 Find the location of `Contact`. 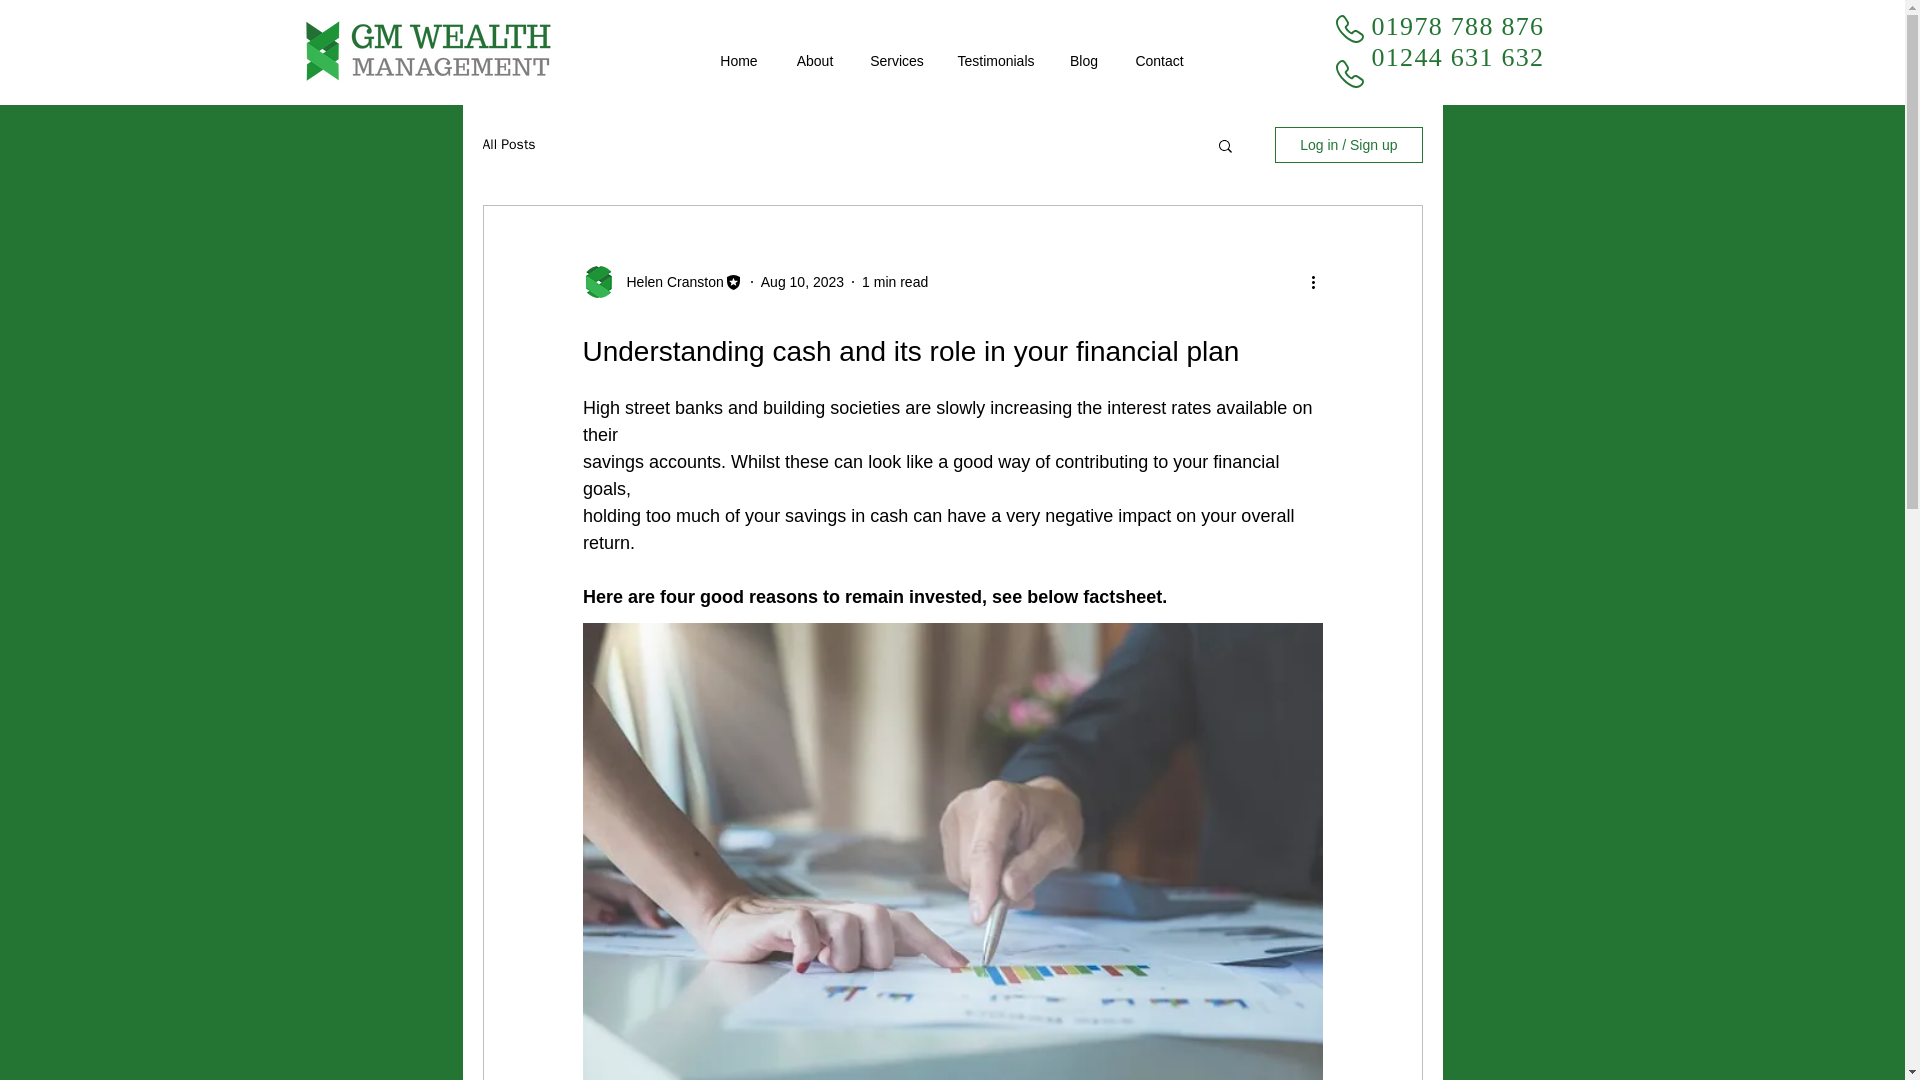

Contact is located at coordinates (1158, 60).